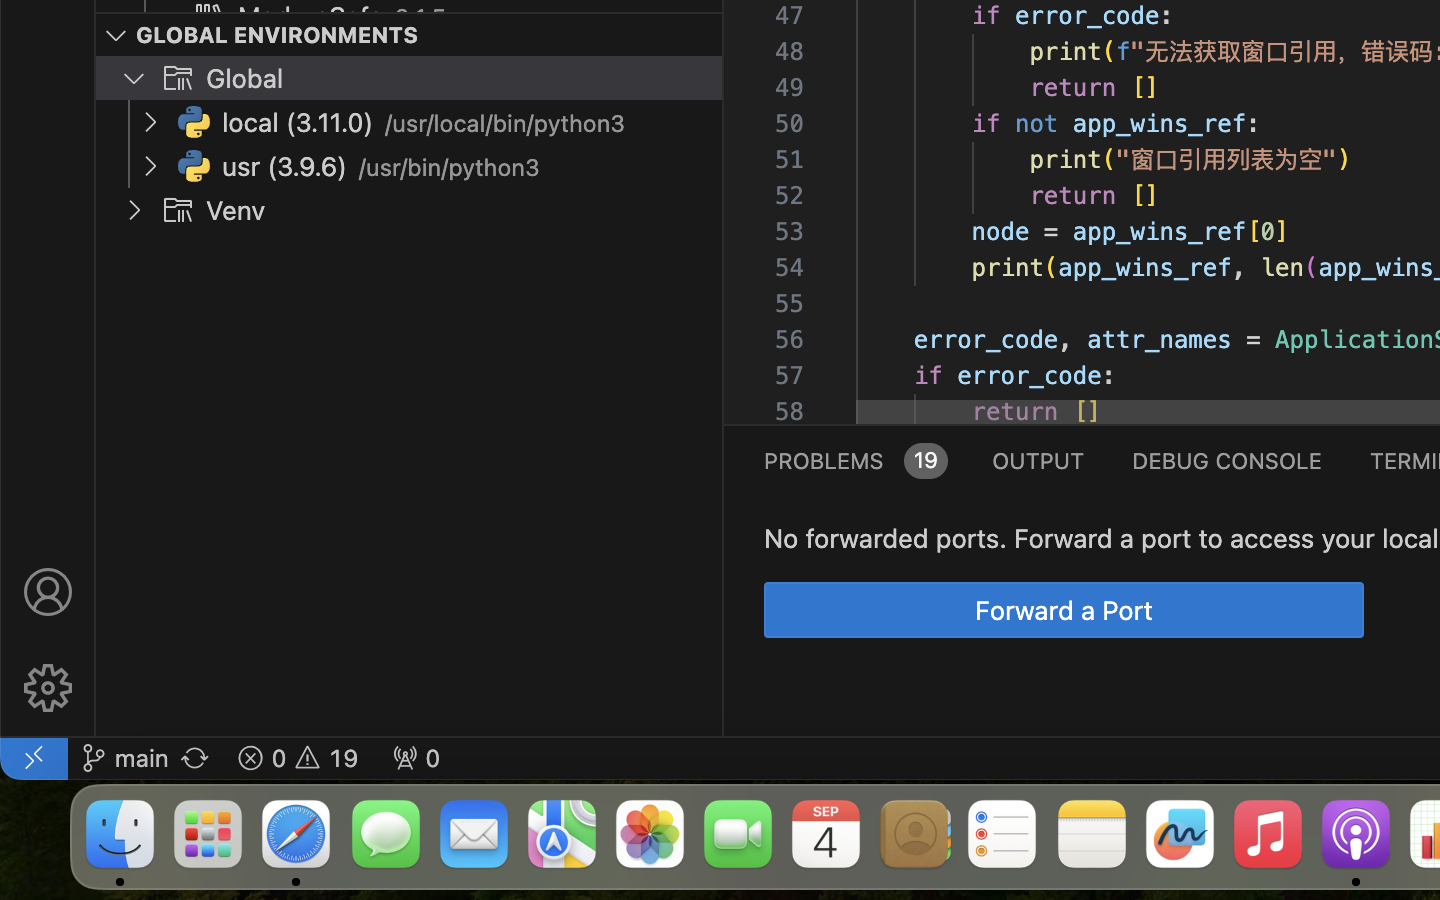 The width and height of the screenshot is (1440, 900). Describe the element at coordinates (1039, 460) in the screenshot. I see `0 OUTPUT` at that location.